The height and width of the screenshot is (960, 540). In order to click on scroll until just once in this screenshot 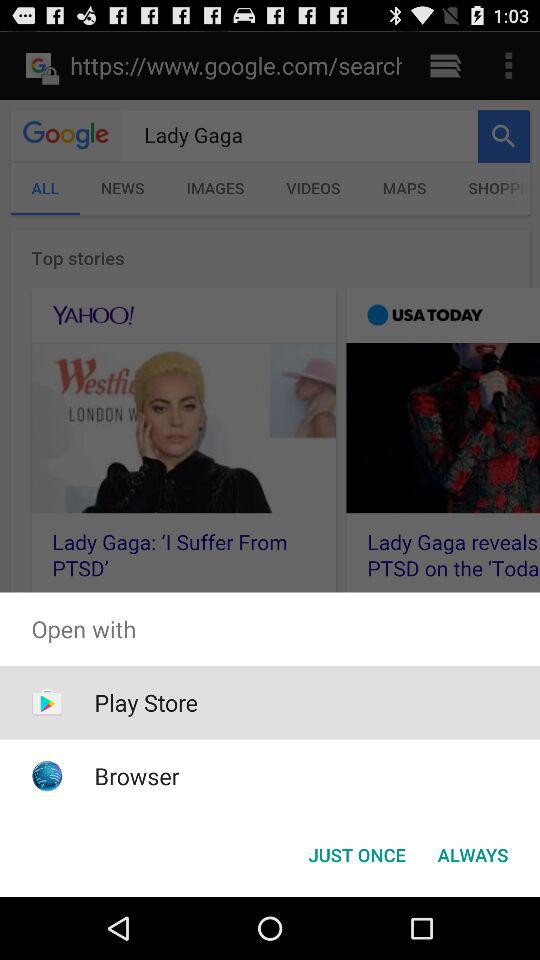, I will do `click(356, 854)`.